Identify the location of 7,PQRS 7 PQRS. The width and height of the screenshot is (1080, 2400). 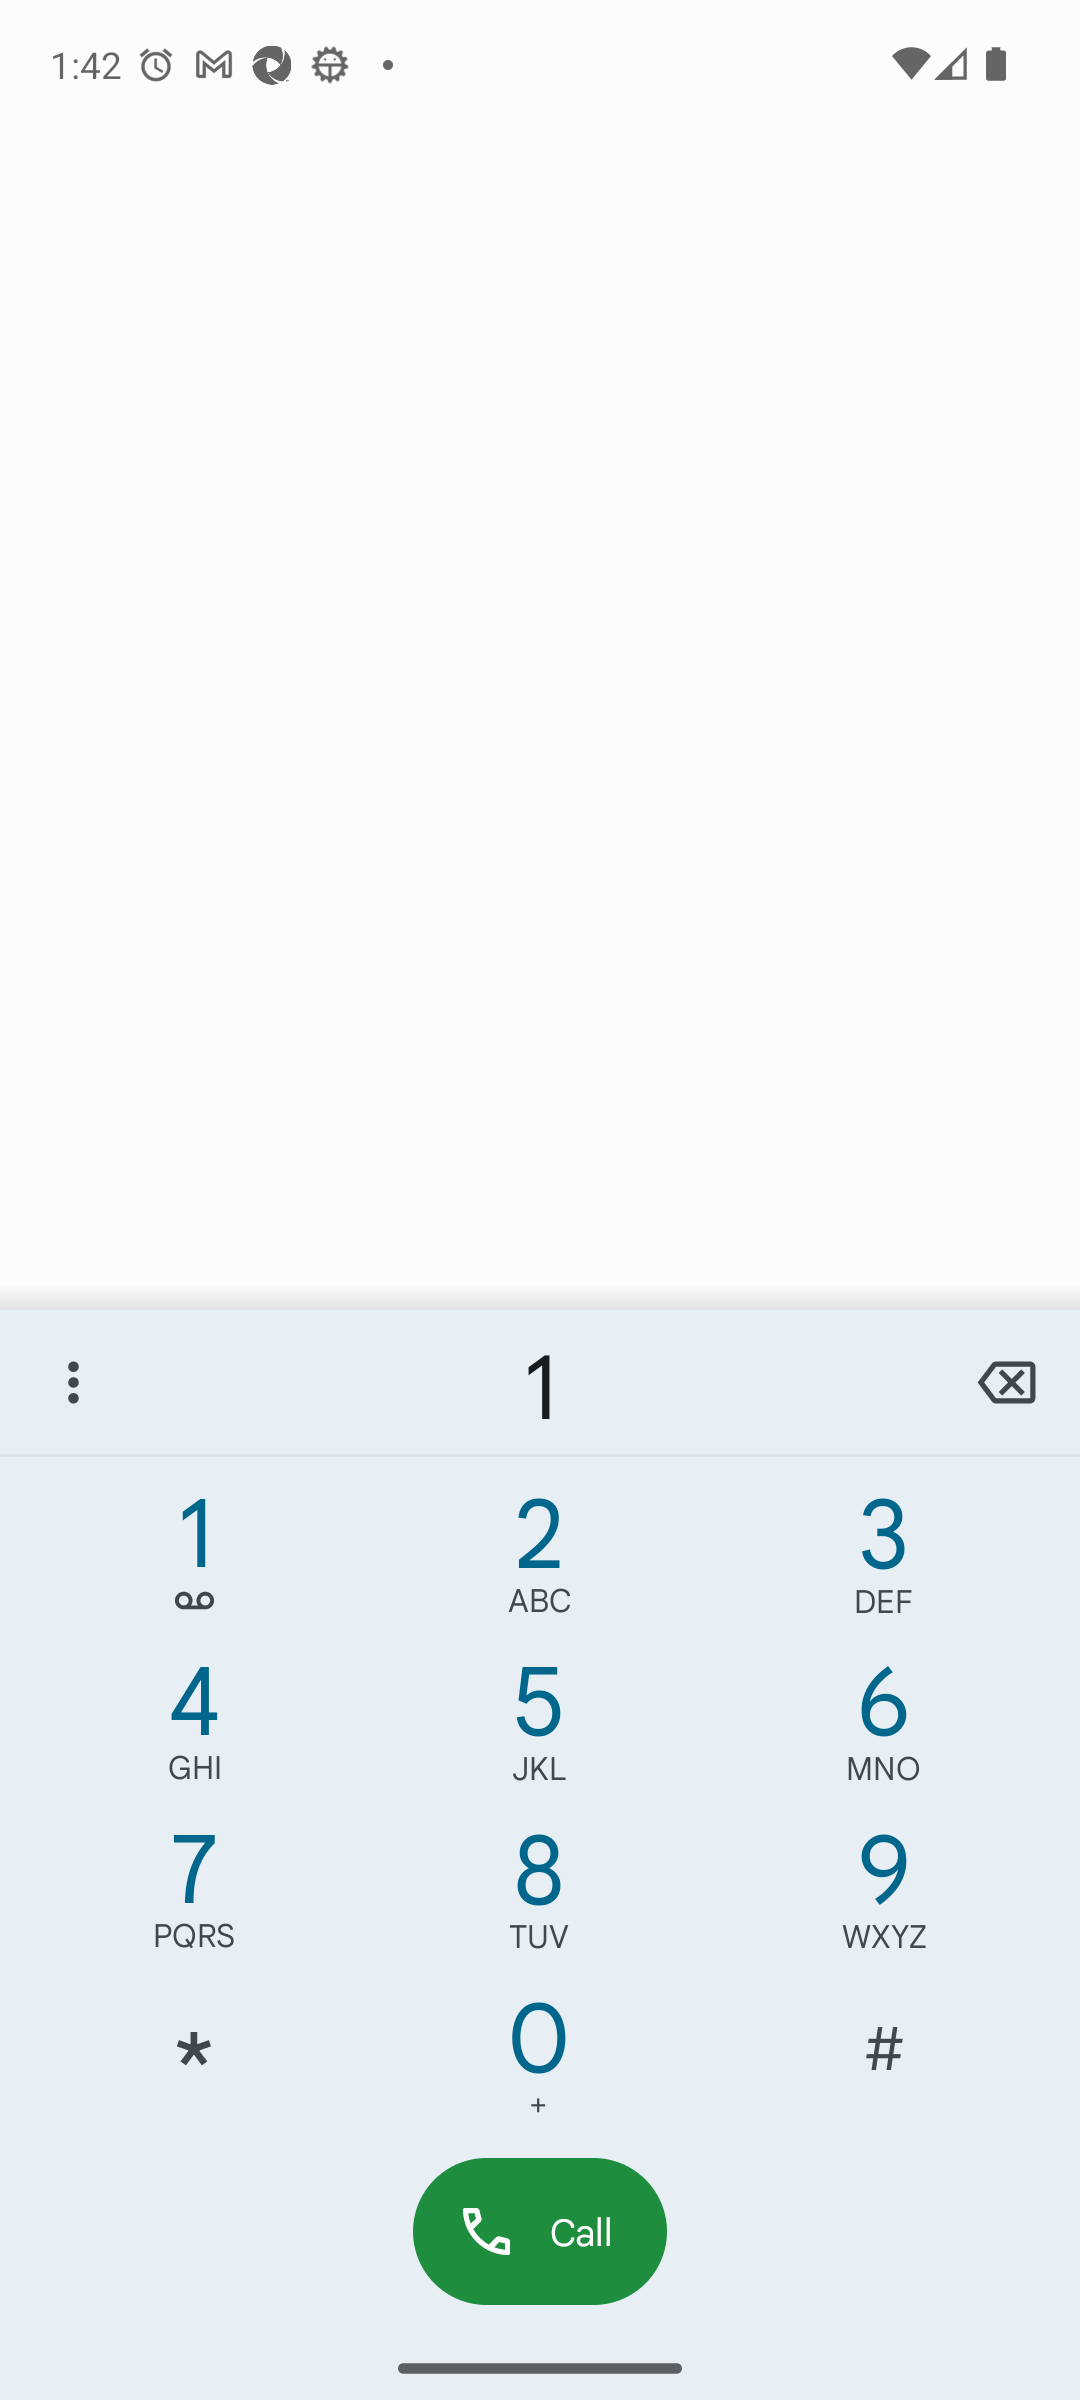
(194, 1898).